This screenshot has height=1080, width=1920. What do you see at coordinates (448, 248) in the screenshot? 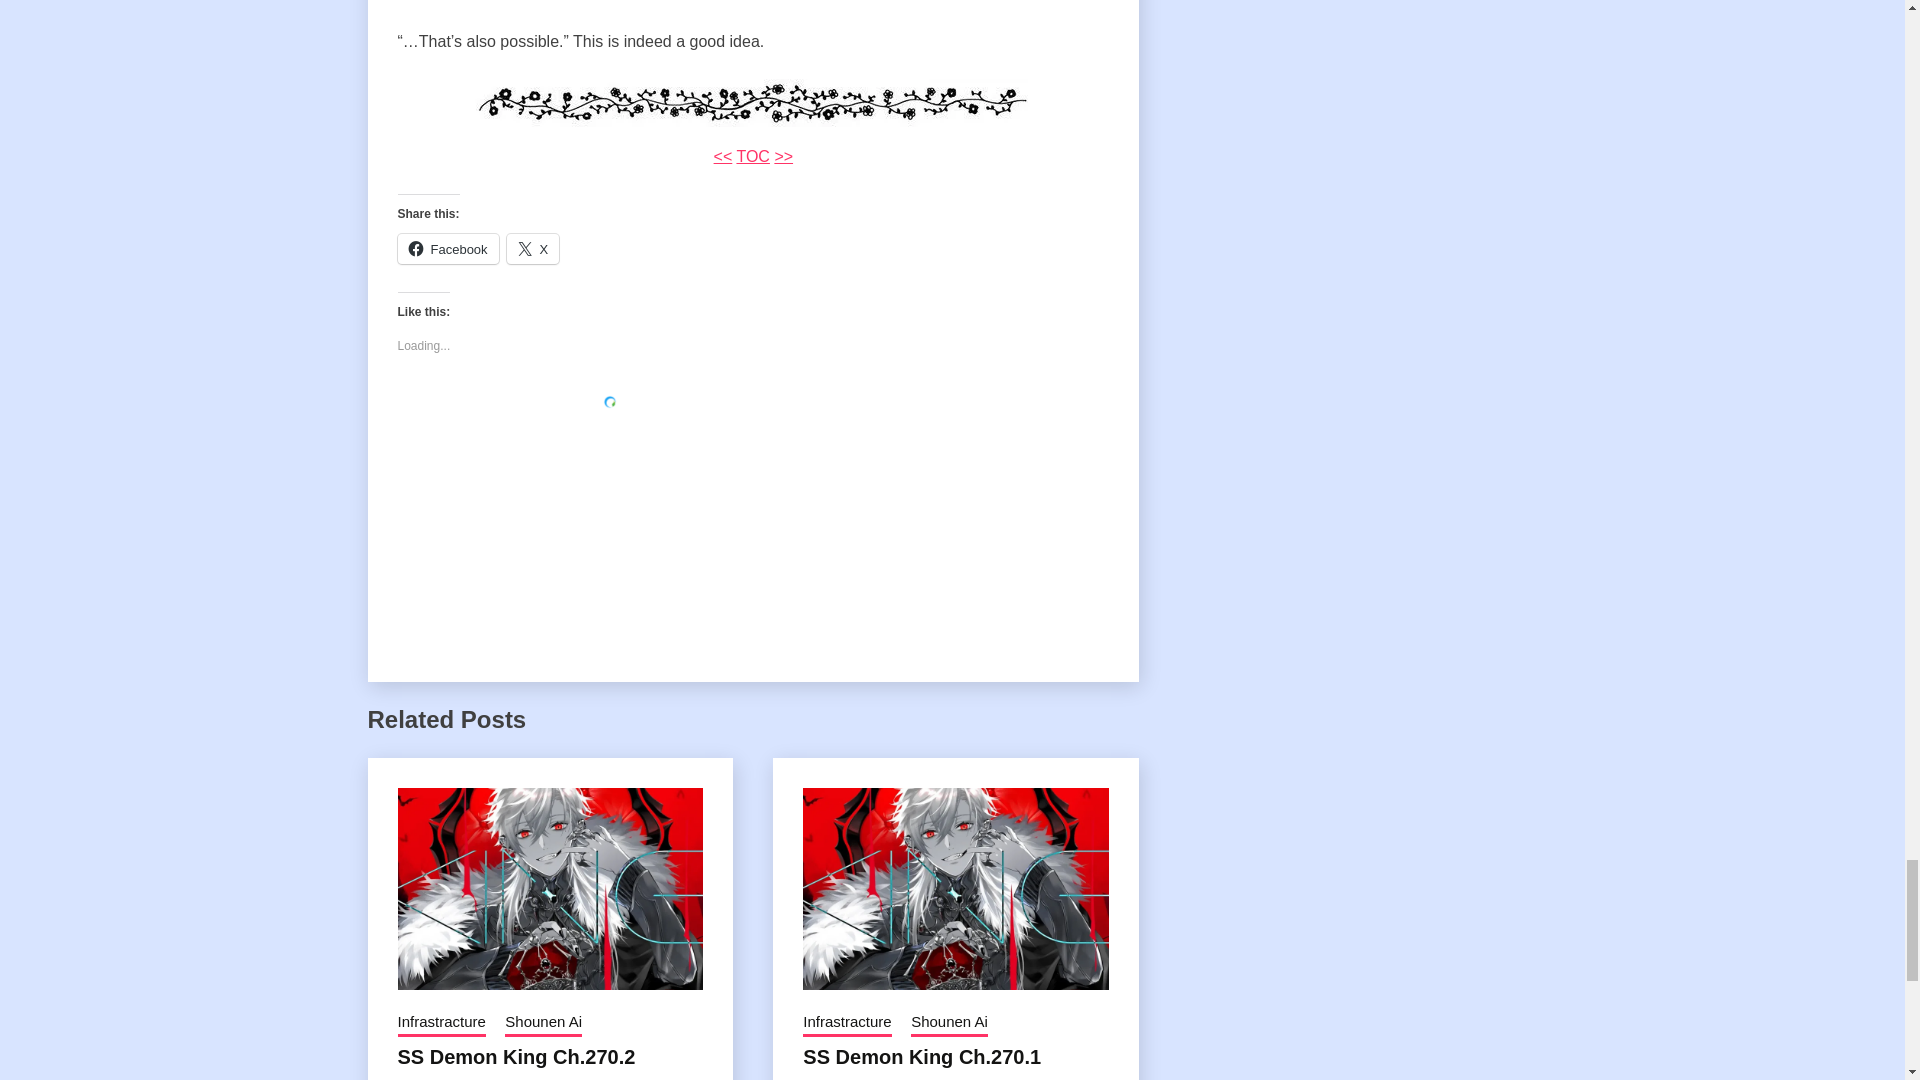
I see `Click to share on Facebook` at bounding box center [448, 248].